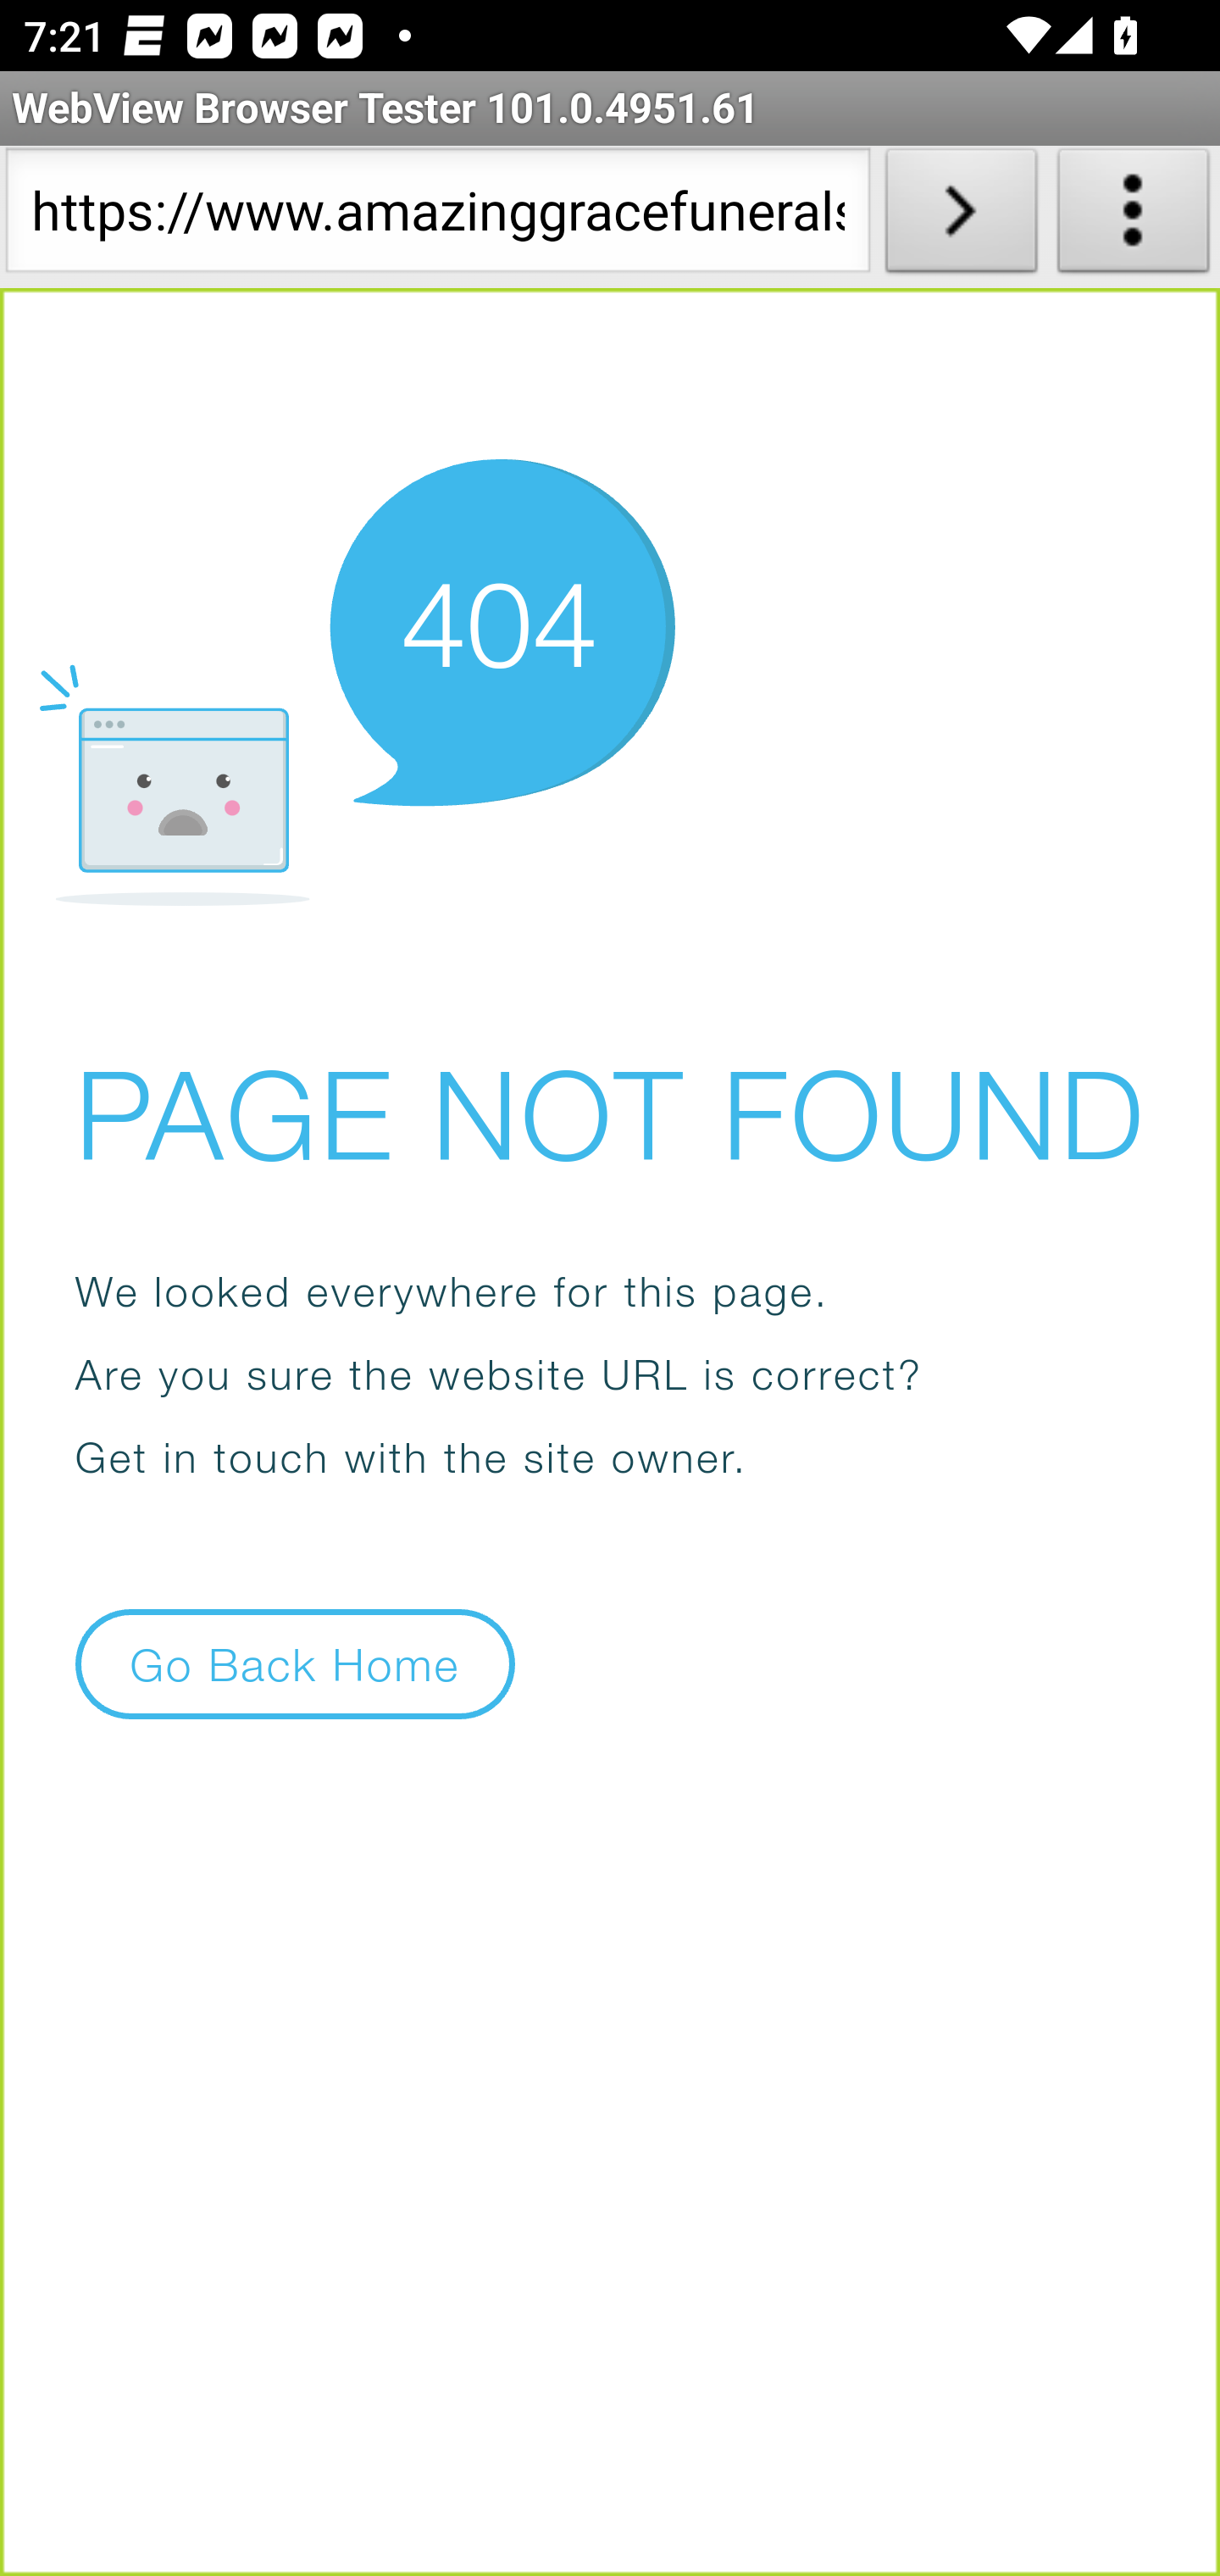 The height and width of the screenshot is (2576, 1220). What do you see at coordinates (295, 1663) in the screenshot?
I see `Go Back Home` at bounding box center [295, 1663].